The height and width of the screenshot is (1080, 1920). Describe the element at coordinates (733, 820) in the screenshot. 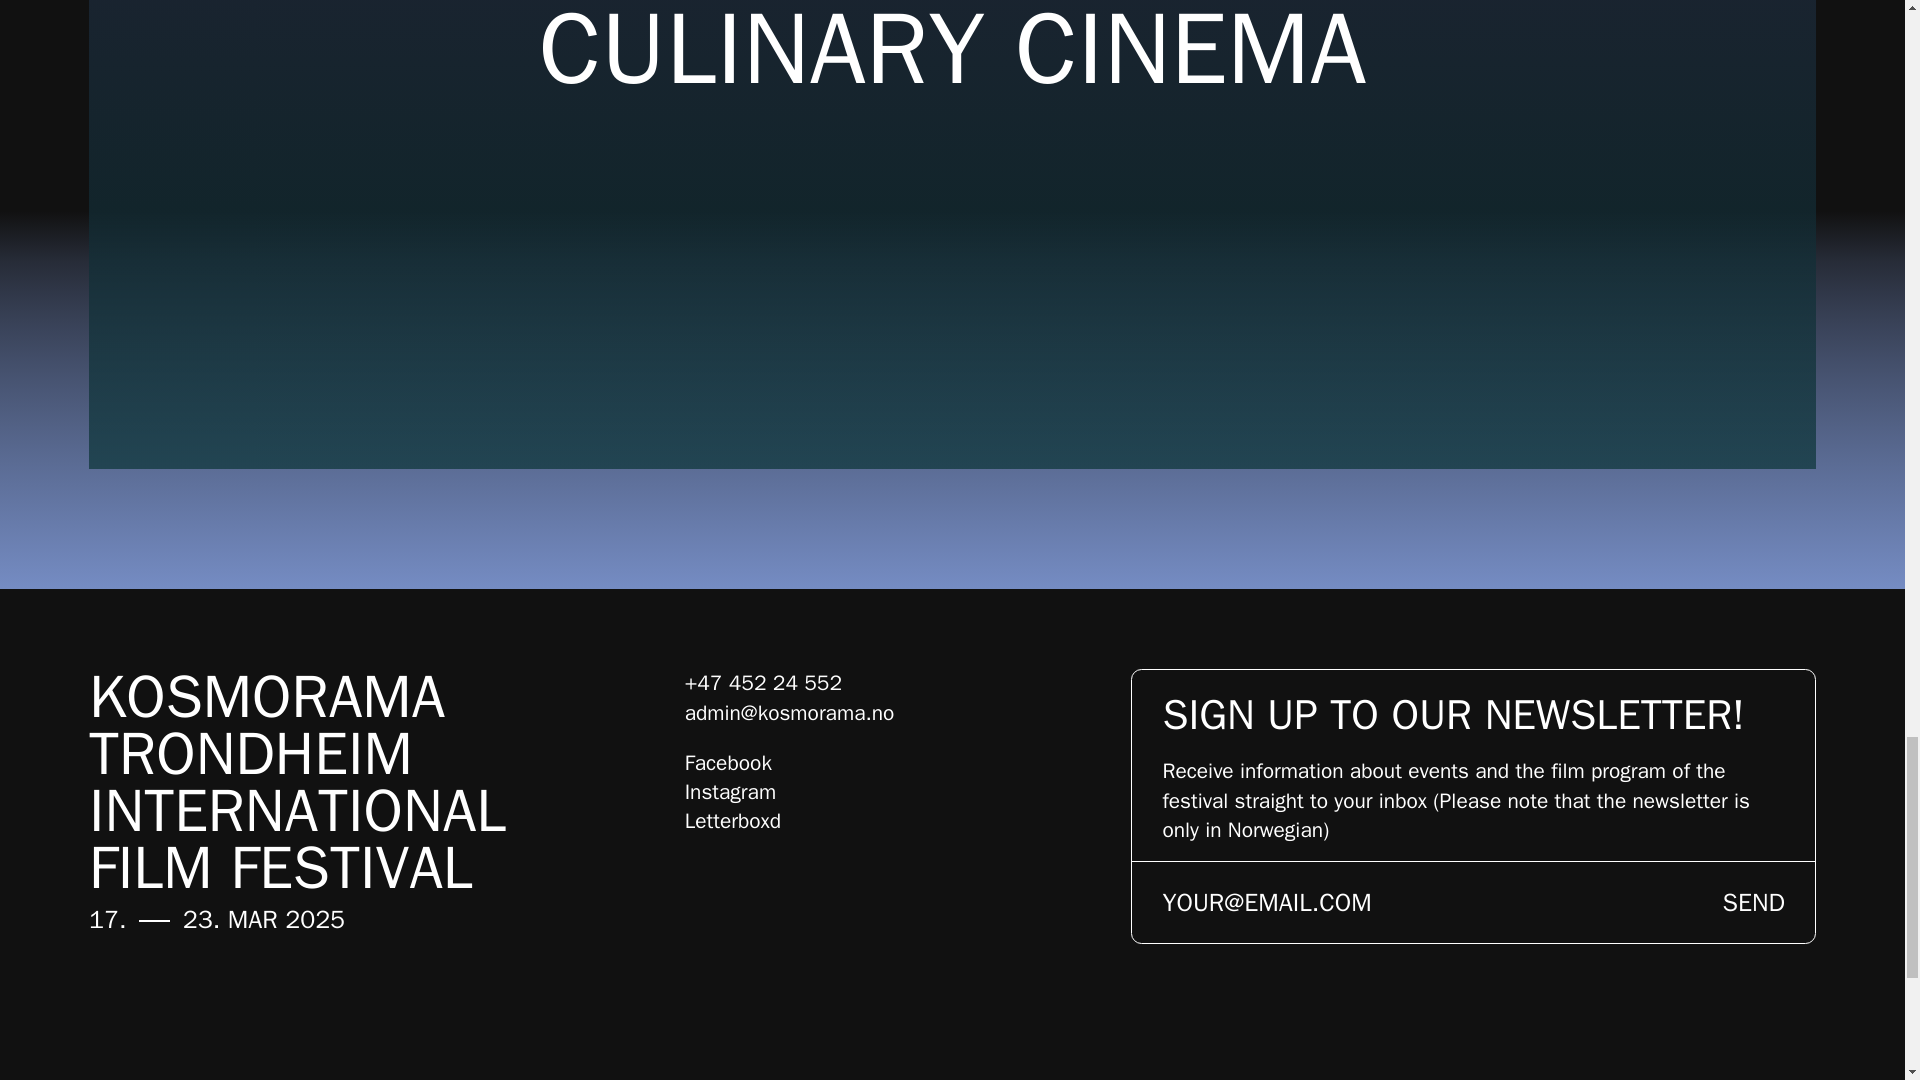

I see `Letterboxd` at that location.